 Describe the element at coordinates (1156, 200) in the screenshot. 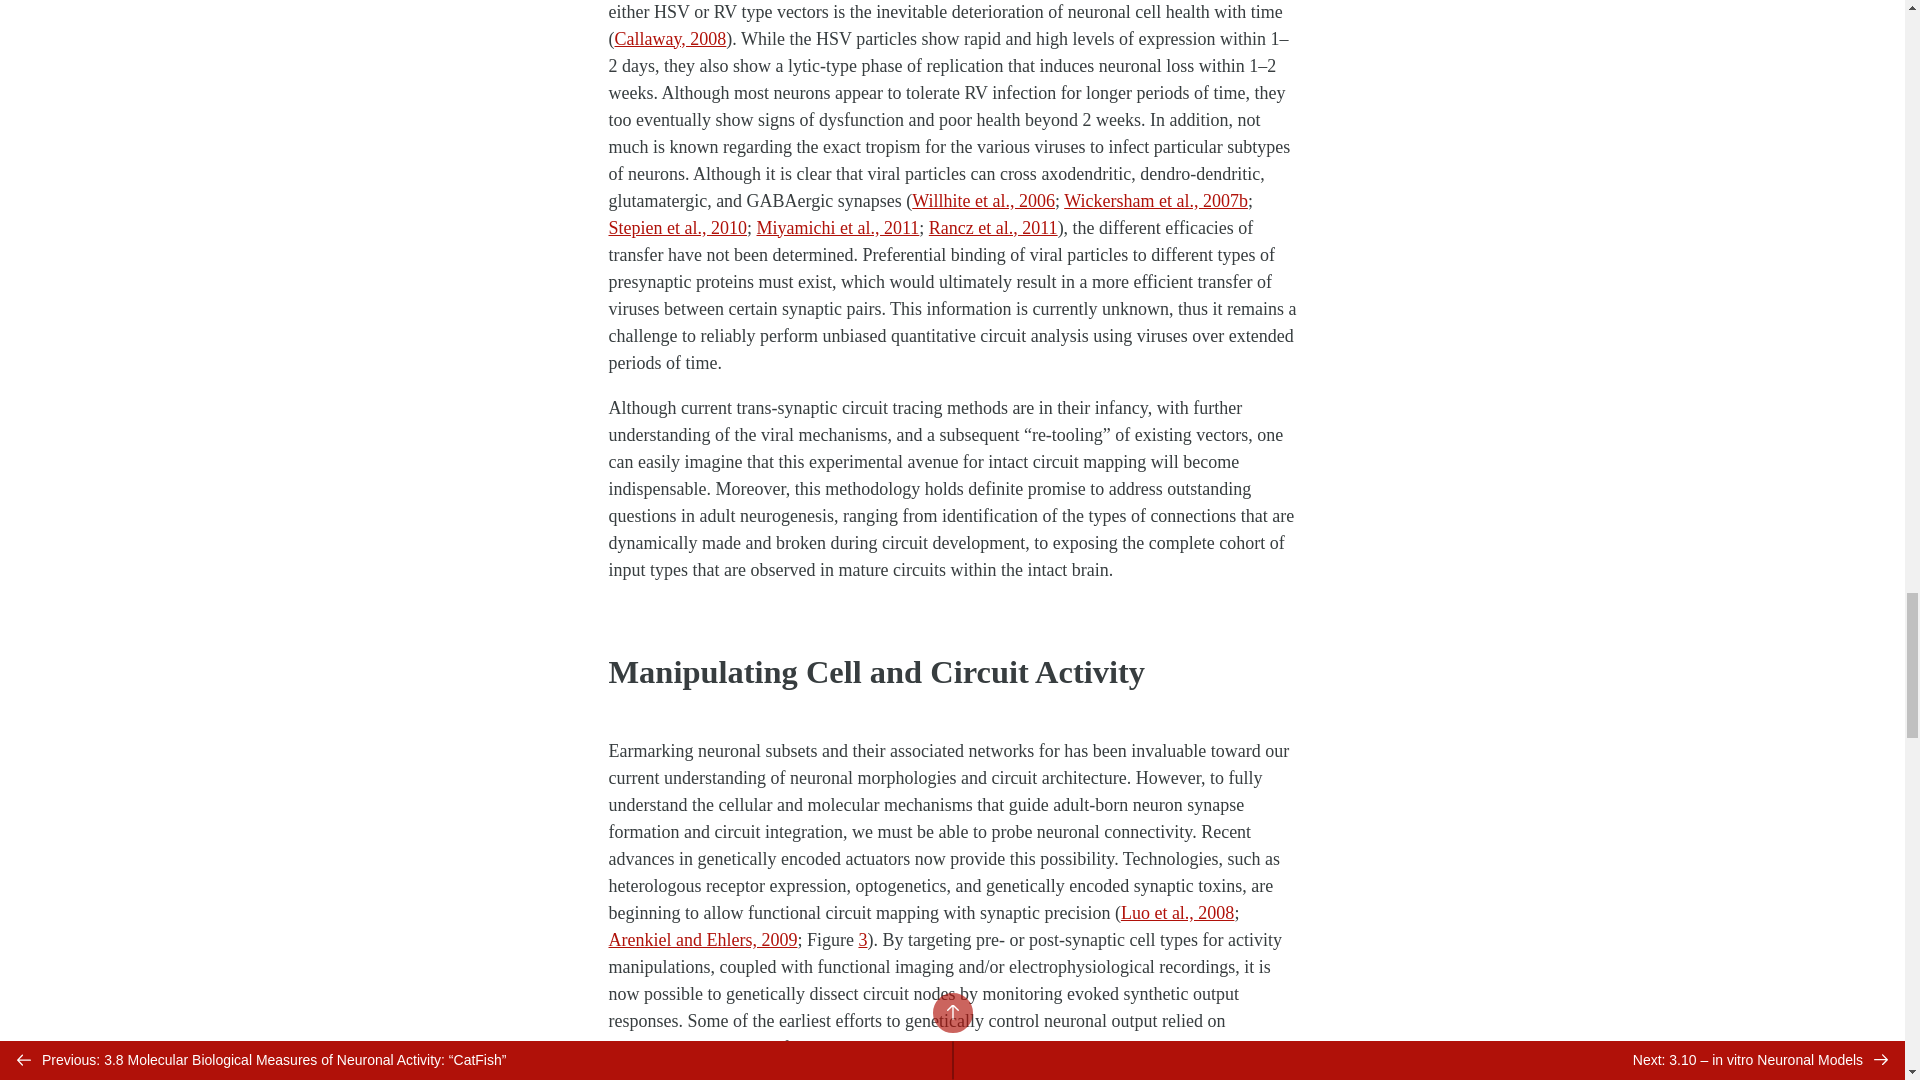

I see `Wickersham et al., 2007b` at that location.